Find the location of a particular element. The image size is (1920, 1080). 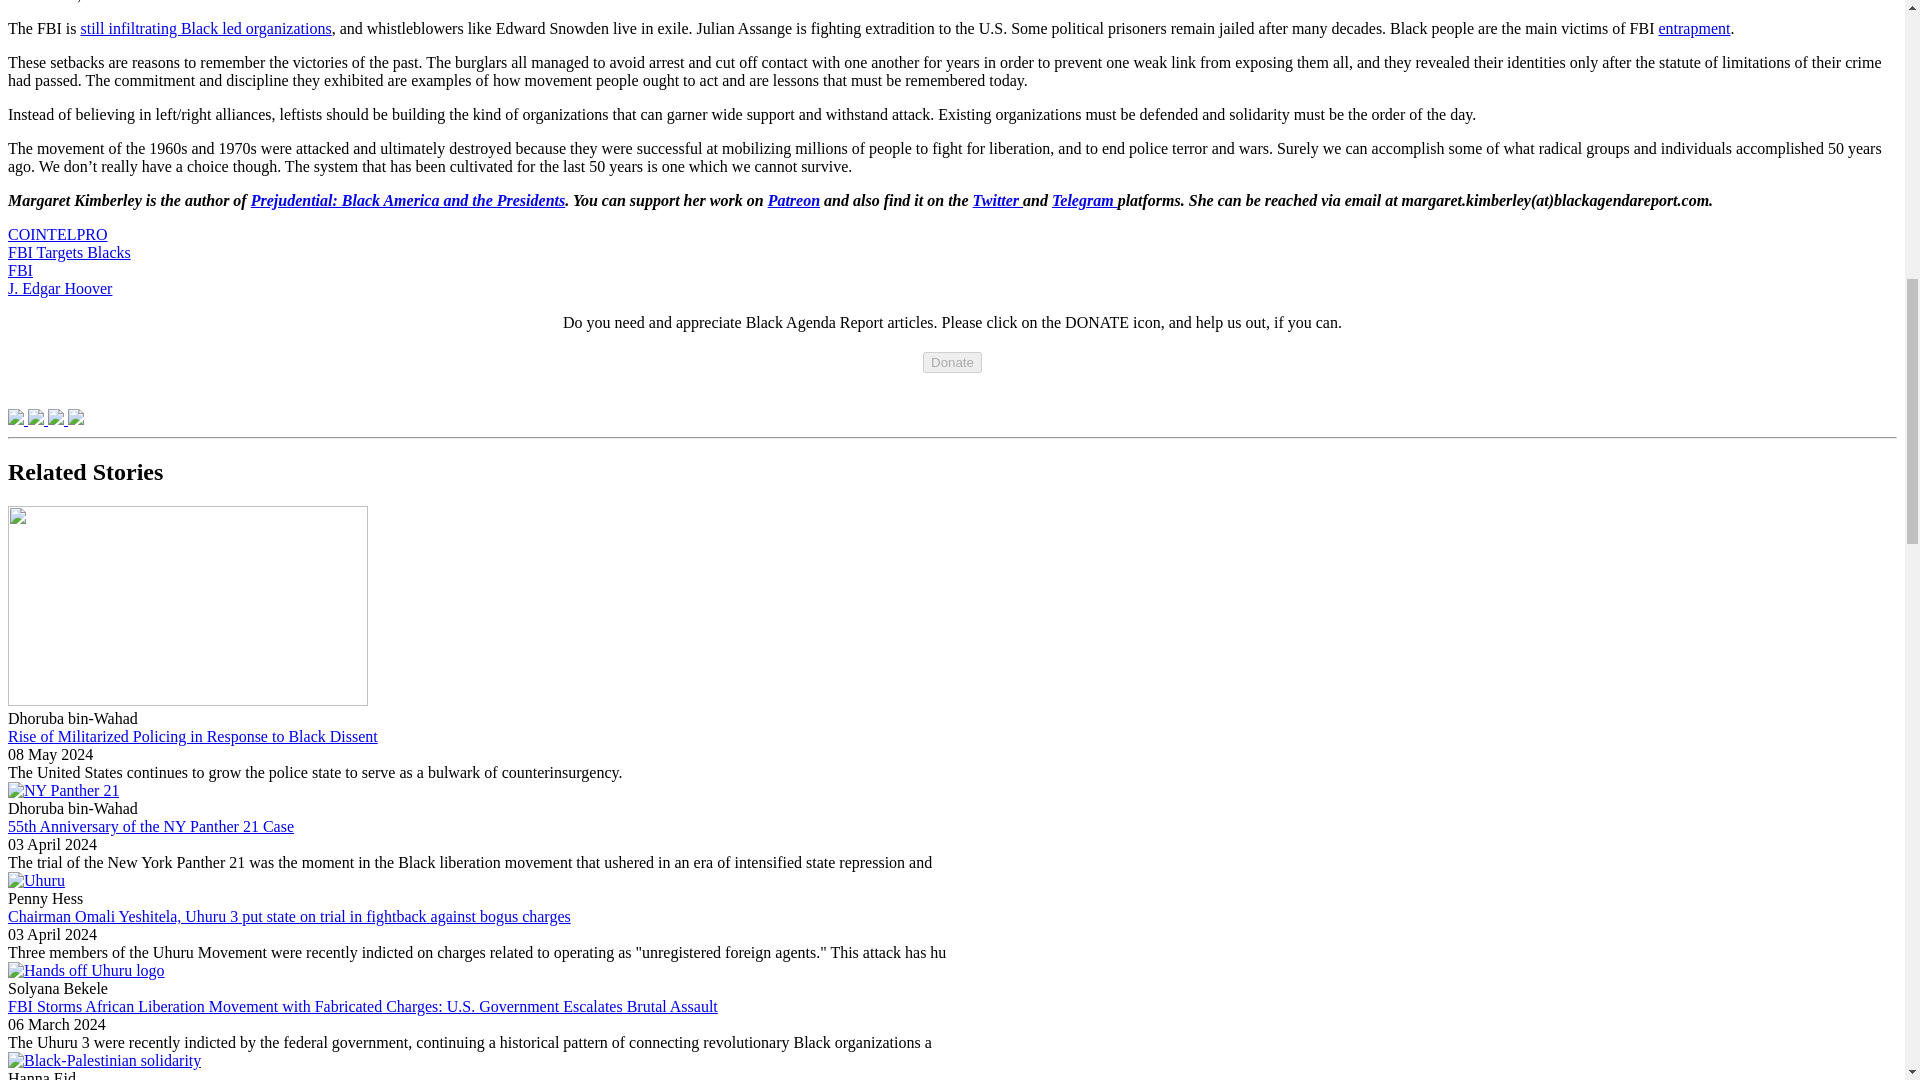

Telegram  is located at coordinates (1084, 200).